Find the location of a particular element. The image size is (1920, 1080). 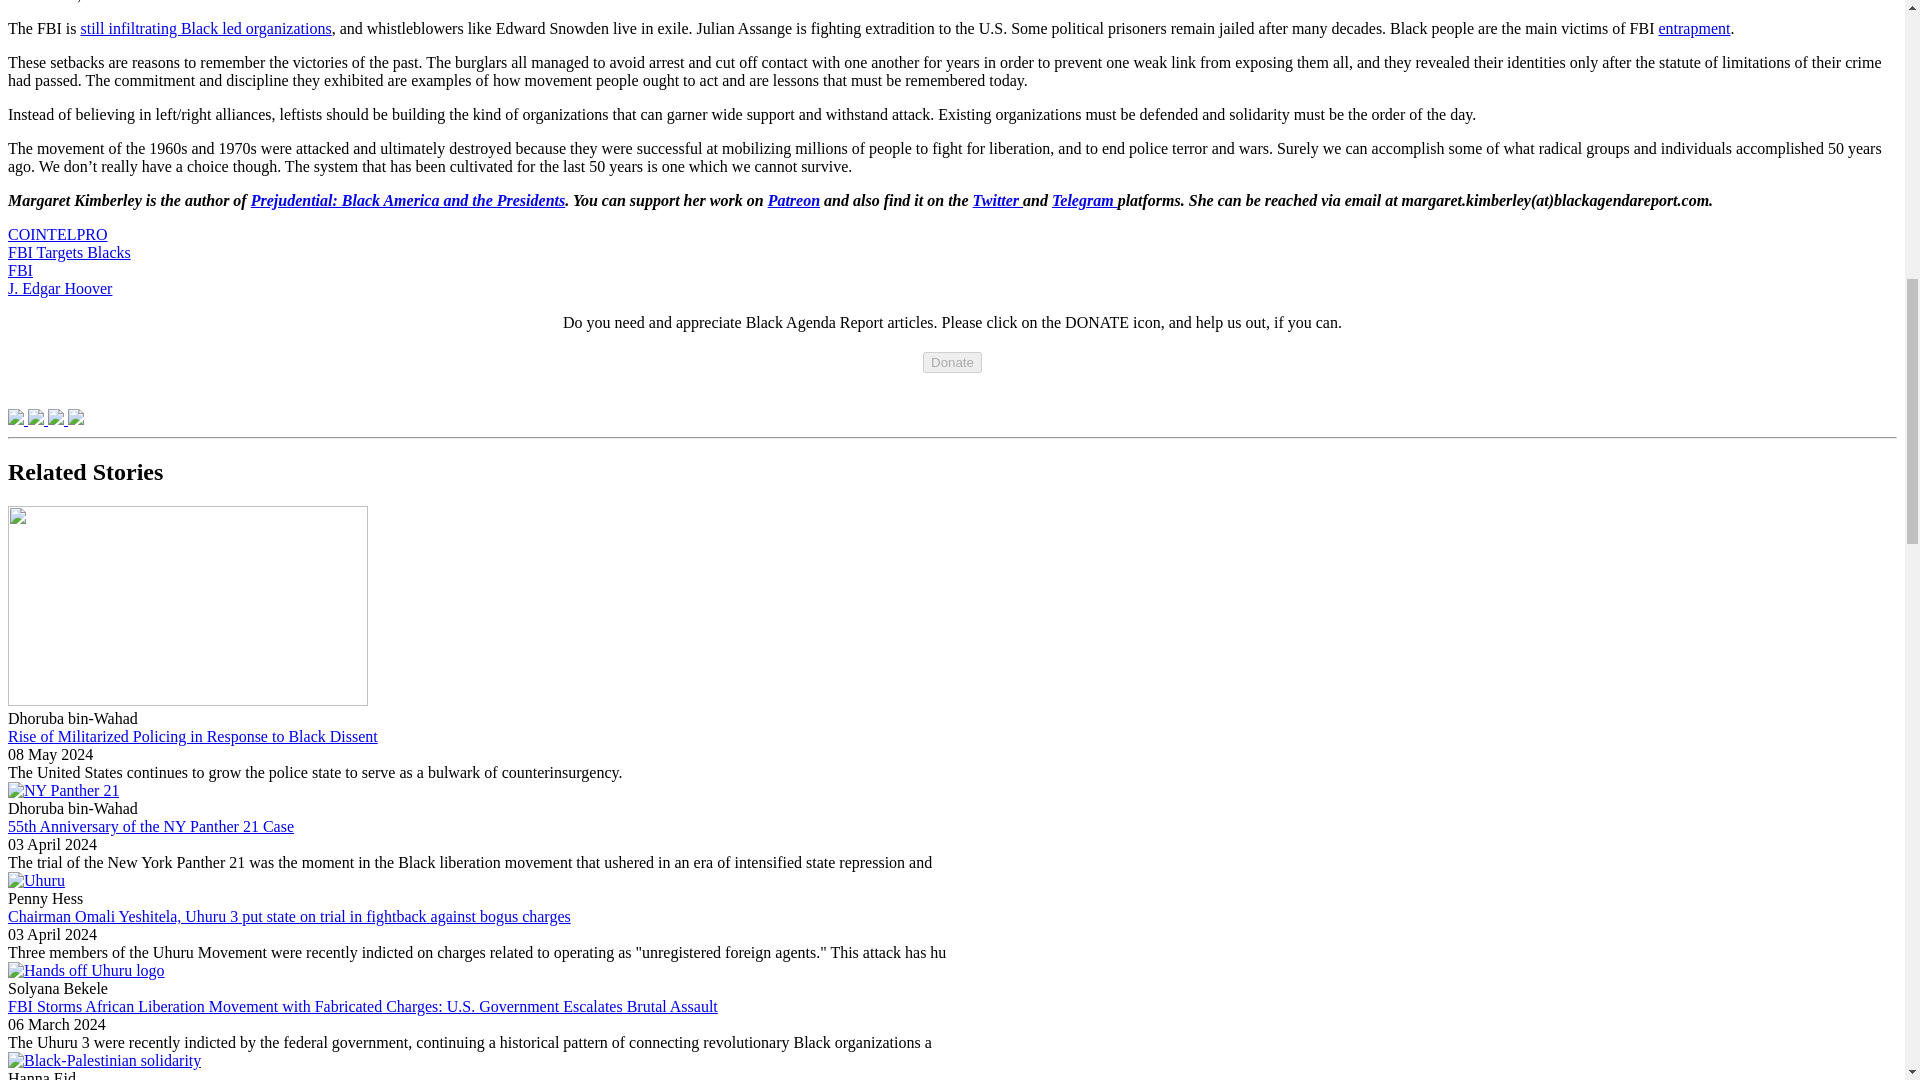

Telegram  is located at coordinates (1084, 200).